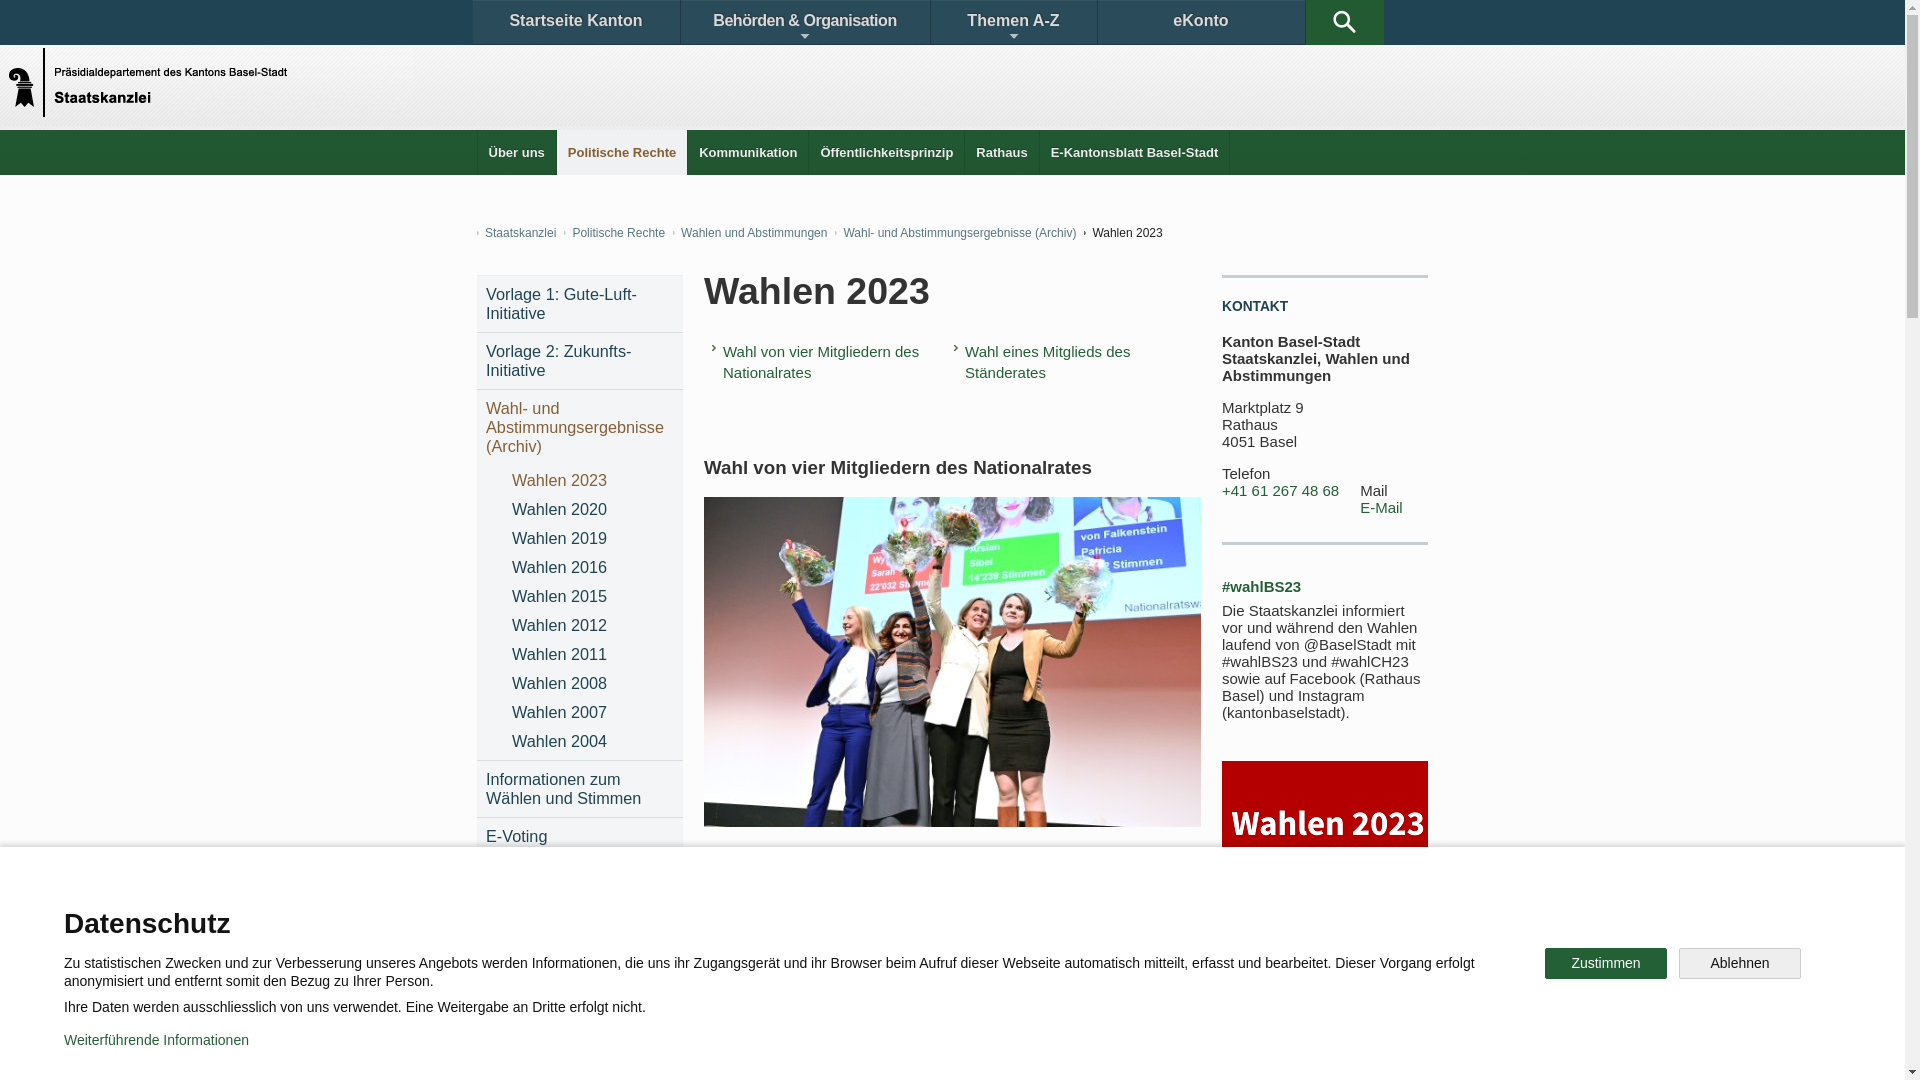 This screenshot has height=1080, width=1920. What do you see at coordinates (713, 62) in the screenshot?
I see `Initiativen` at bounding box center [713, 62].